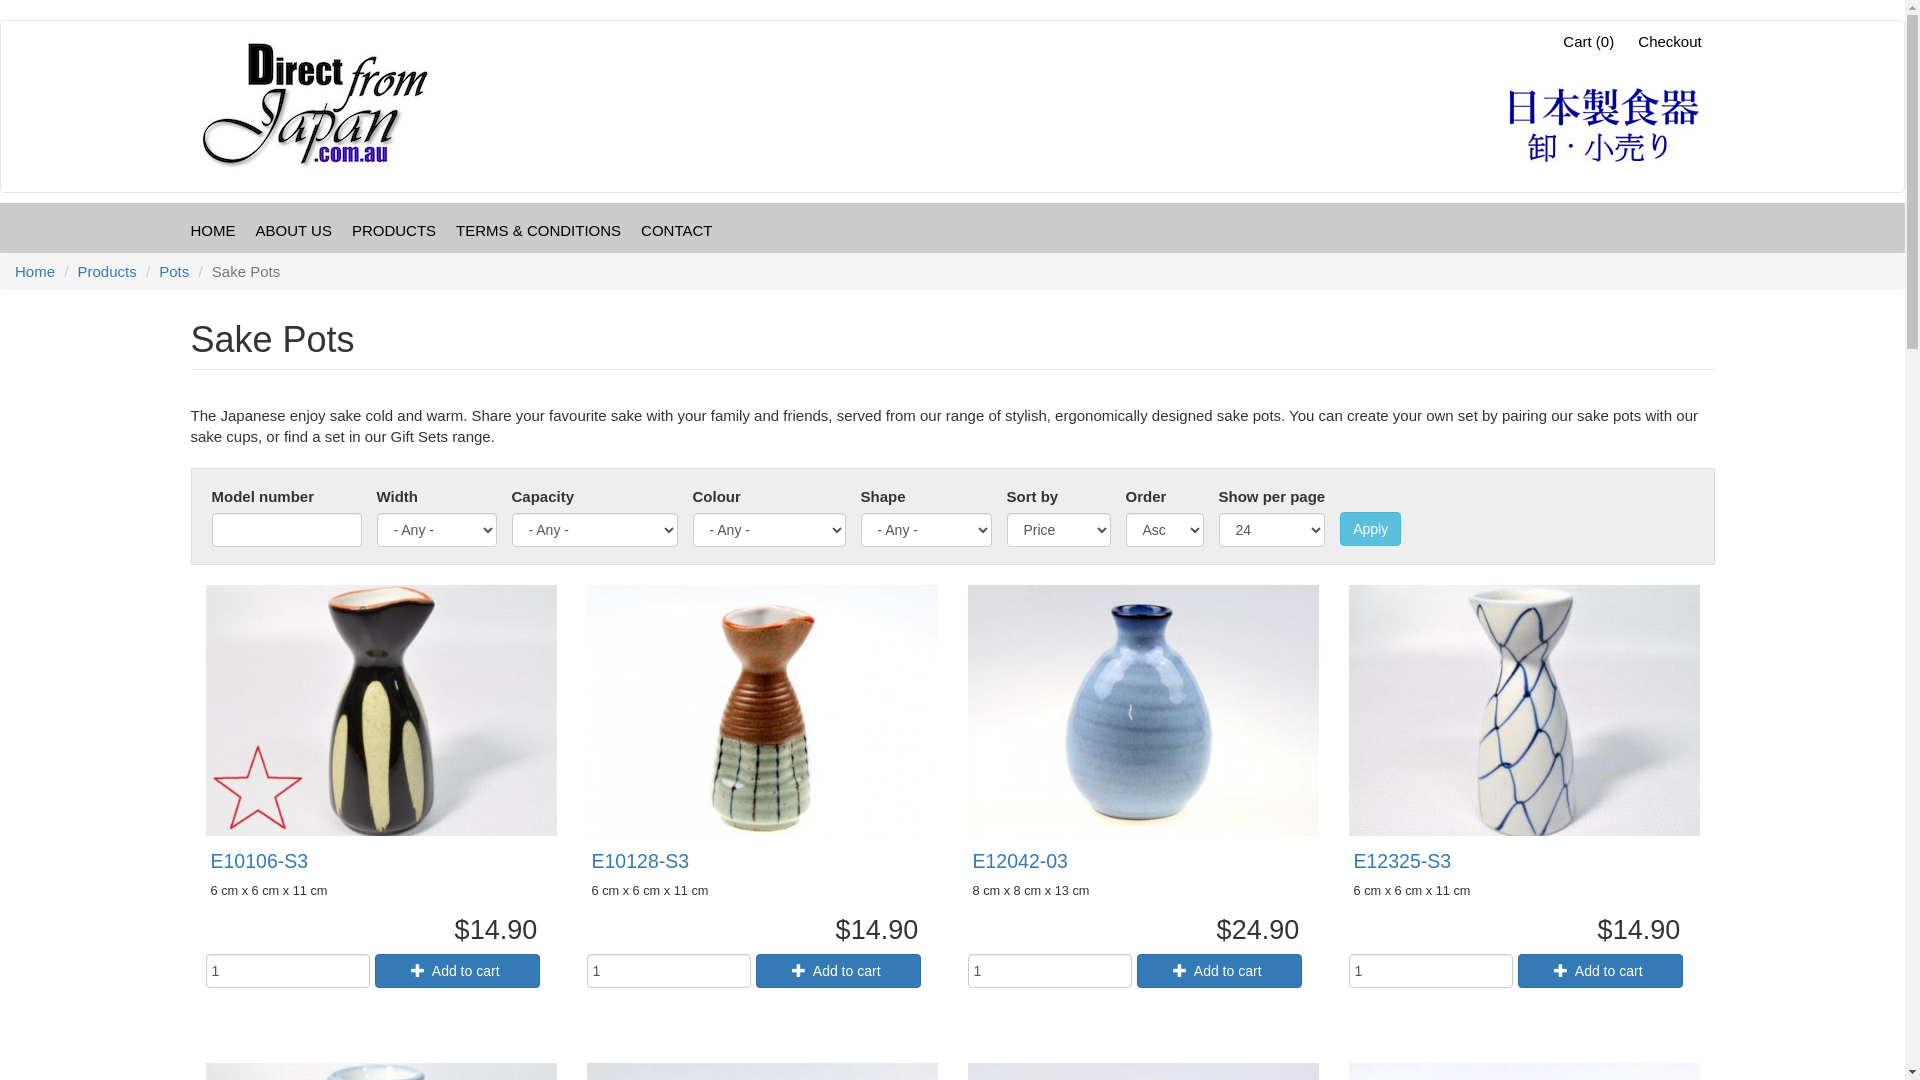 Image resolution: width=1920 pixels, height=1080 pixels. I want to click on E12042-03, so click(1020, 861).